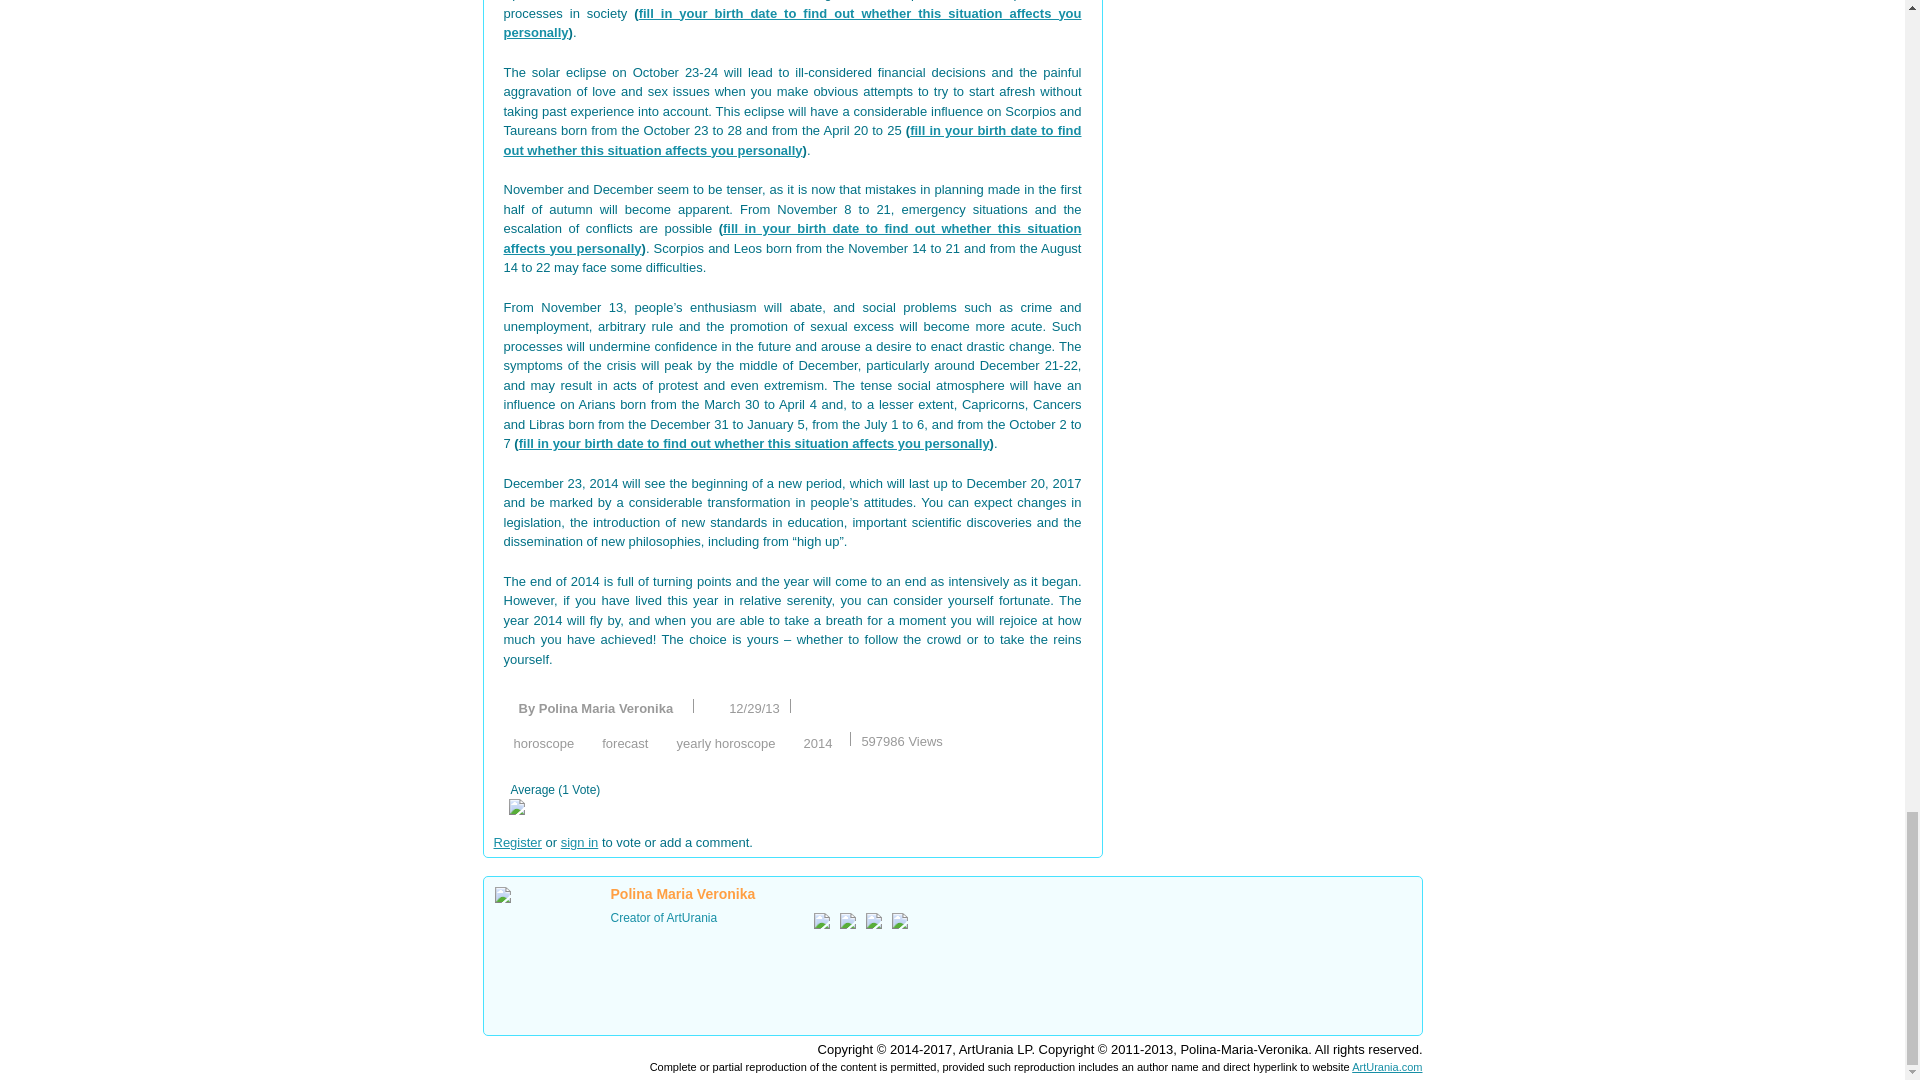 The width and height of the screenshot is (1920, 1080). Describe the element at coordinates (517, 842) in the screenshot. I see `Register` at that location.